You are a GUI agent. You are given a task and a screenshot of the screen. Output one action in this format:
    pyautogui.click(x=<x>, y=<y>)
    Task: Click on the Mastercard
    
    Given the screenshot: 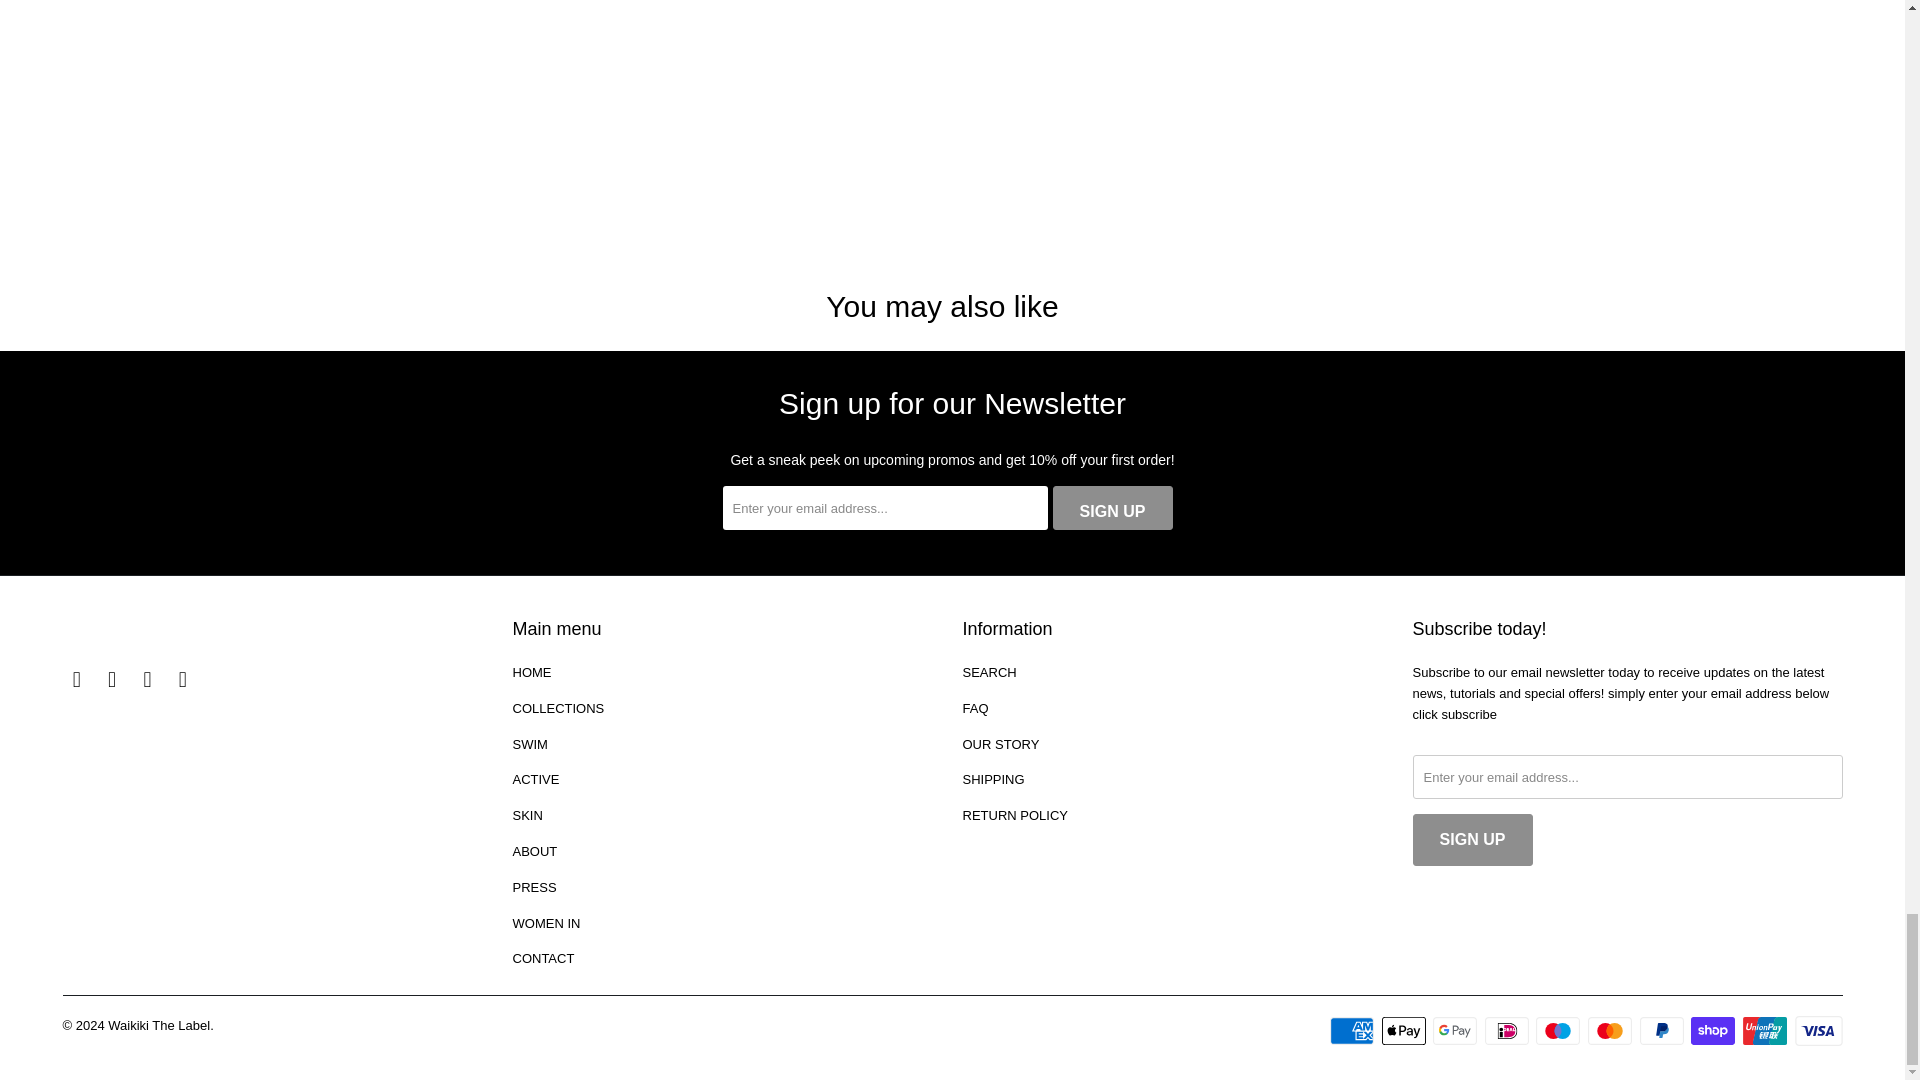 What is the action you would take?
    pyautogui.click(x=1611, y=1031)
    